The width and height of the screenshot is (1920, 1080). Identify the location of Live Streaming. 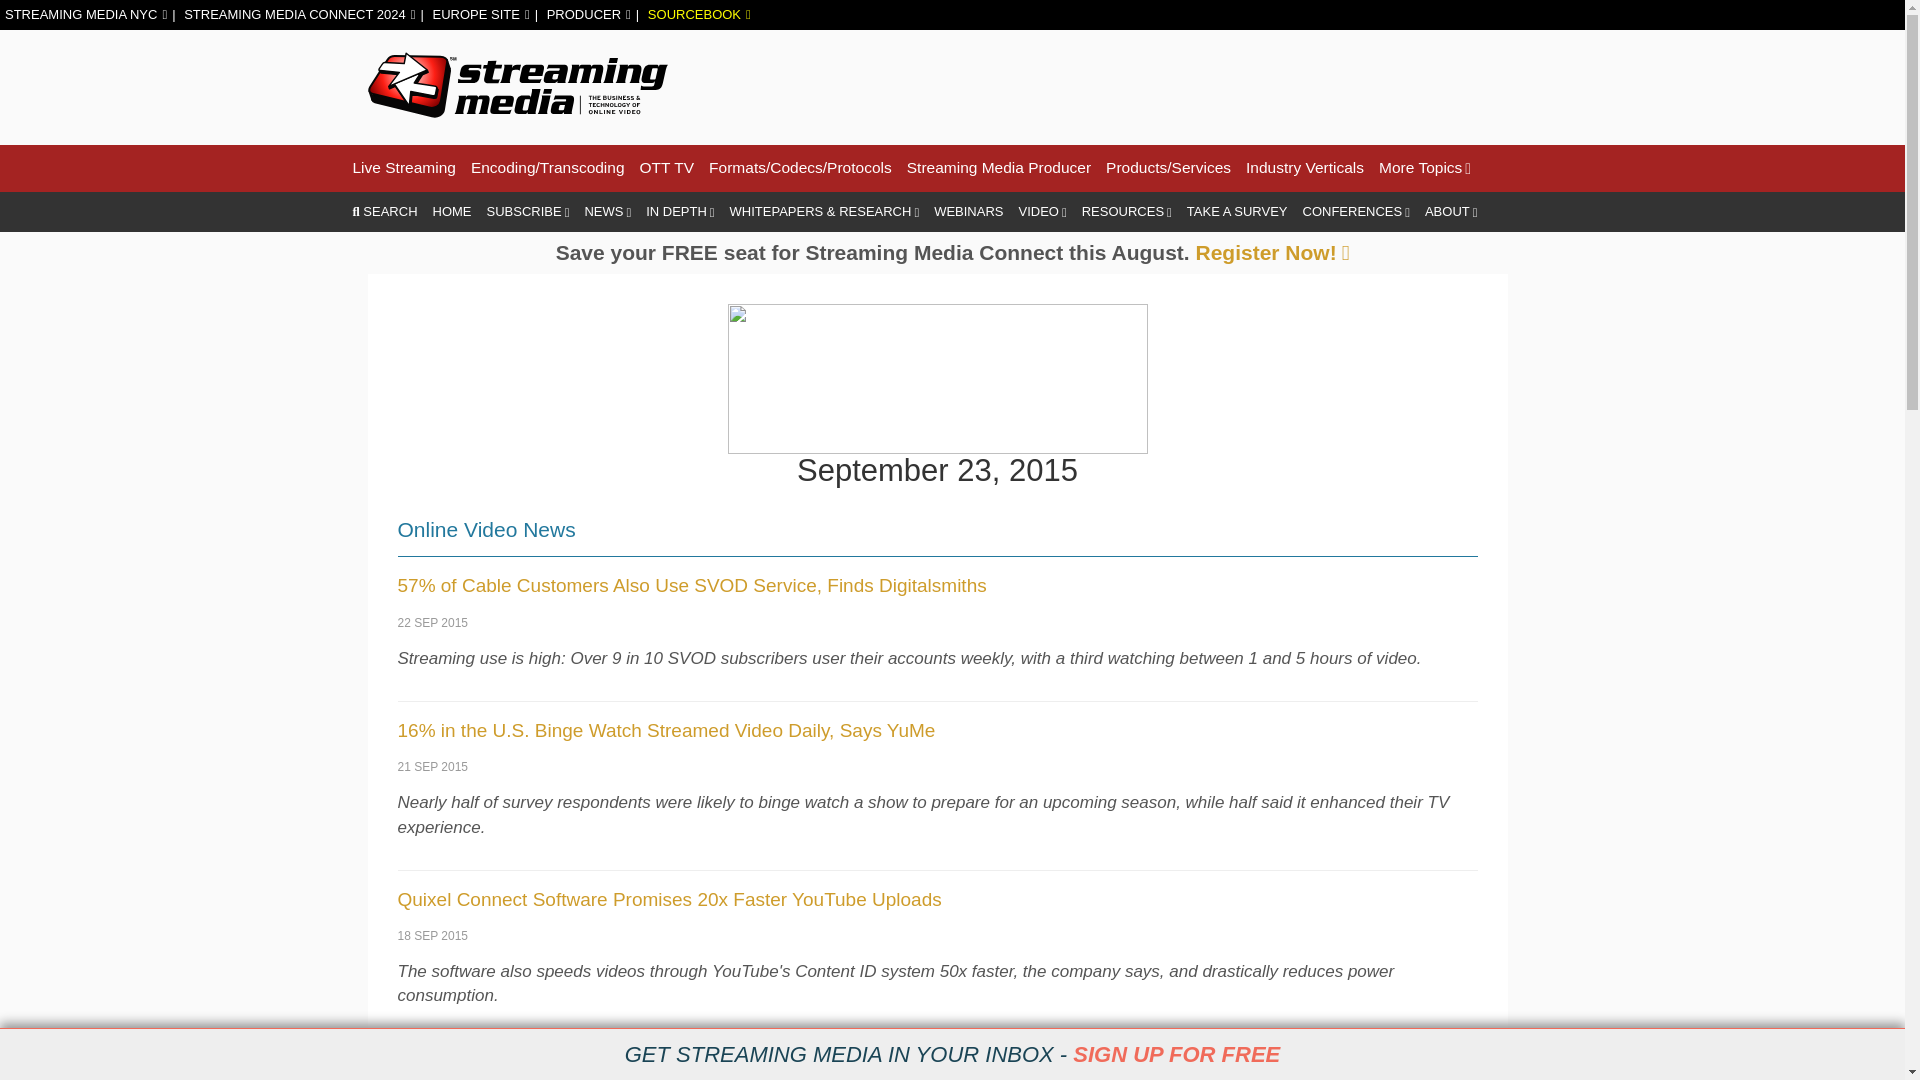
(403, 168).